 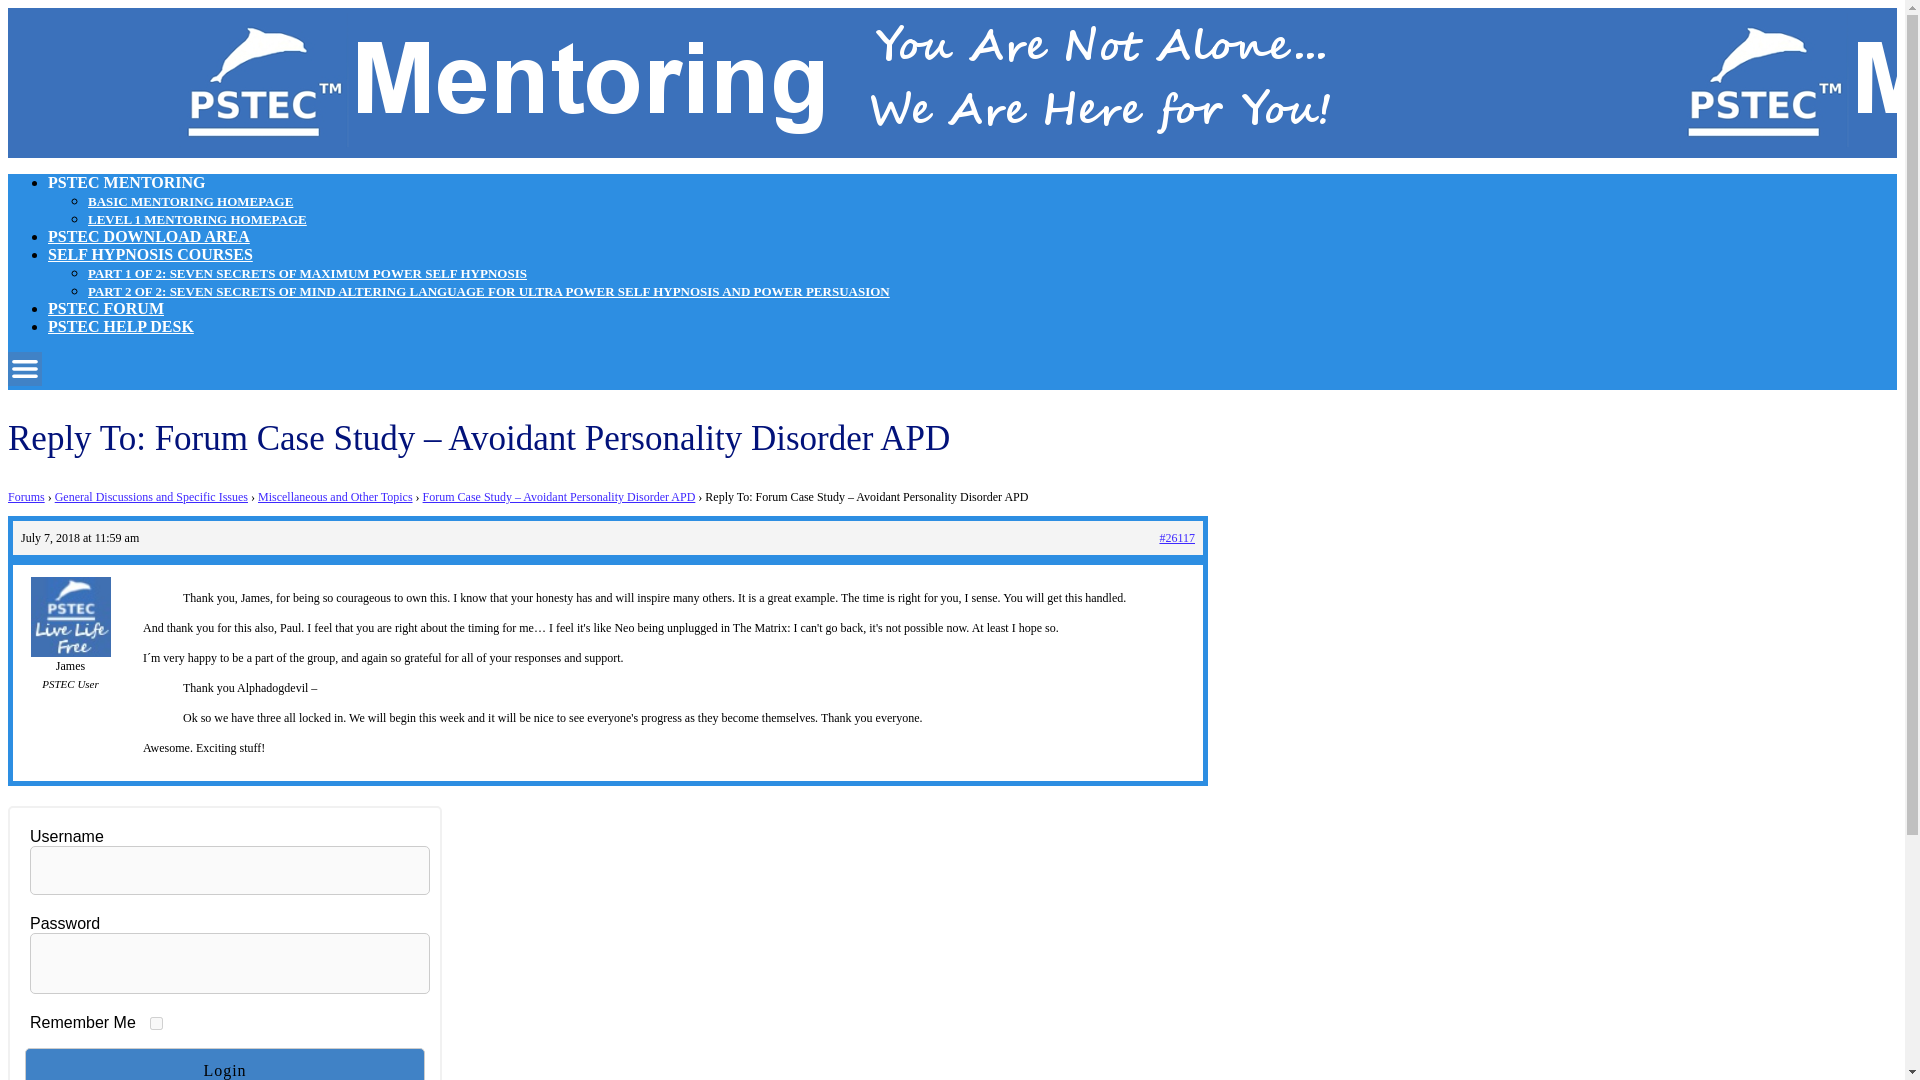 I want to click on PSTEC HELP DESK, so click(x=120, y=326).